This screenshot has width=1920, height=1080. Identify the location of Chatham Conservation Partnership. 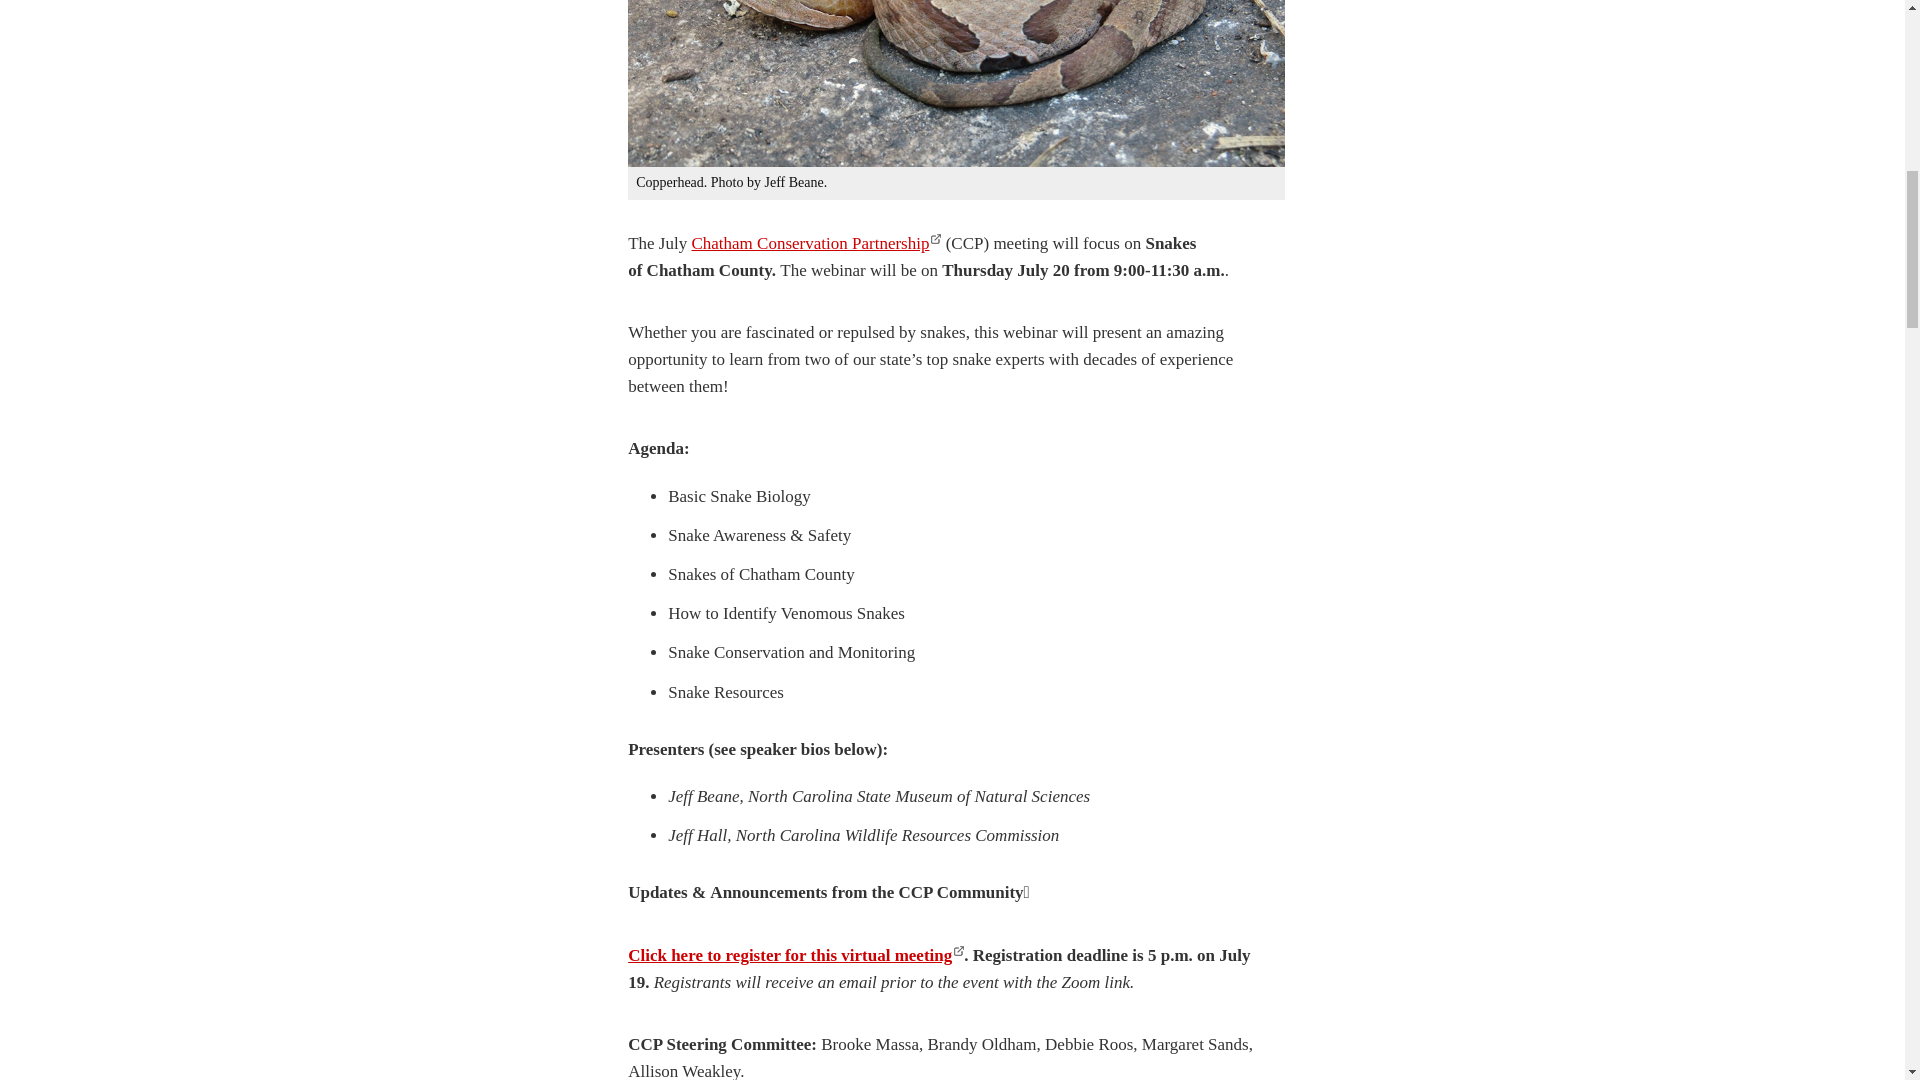
(816, 243).